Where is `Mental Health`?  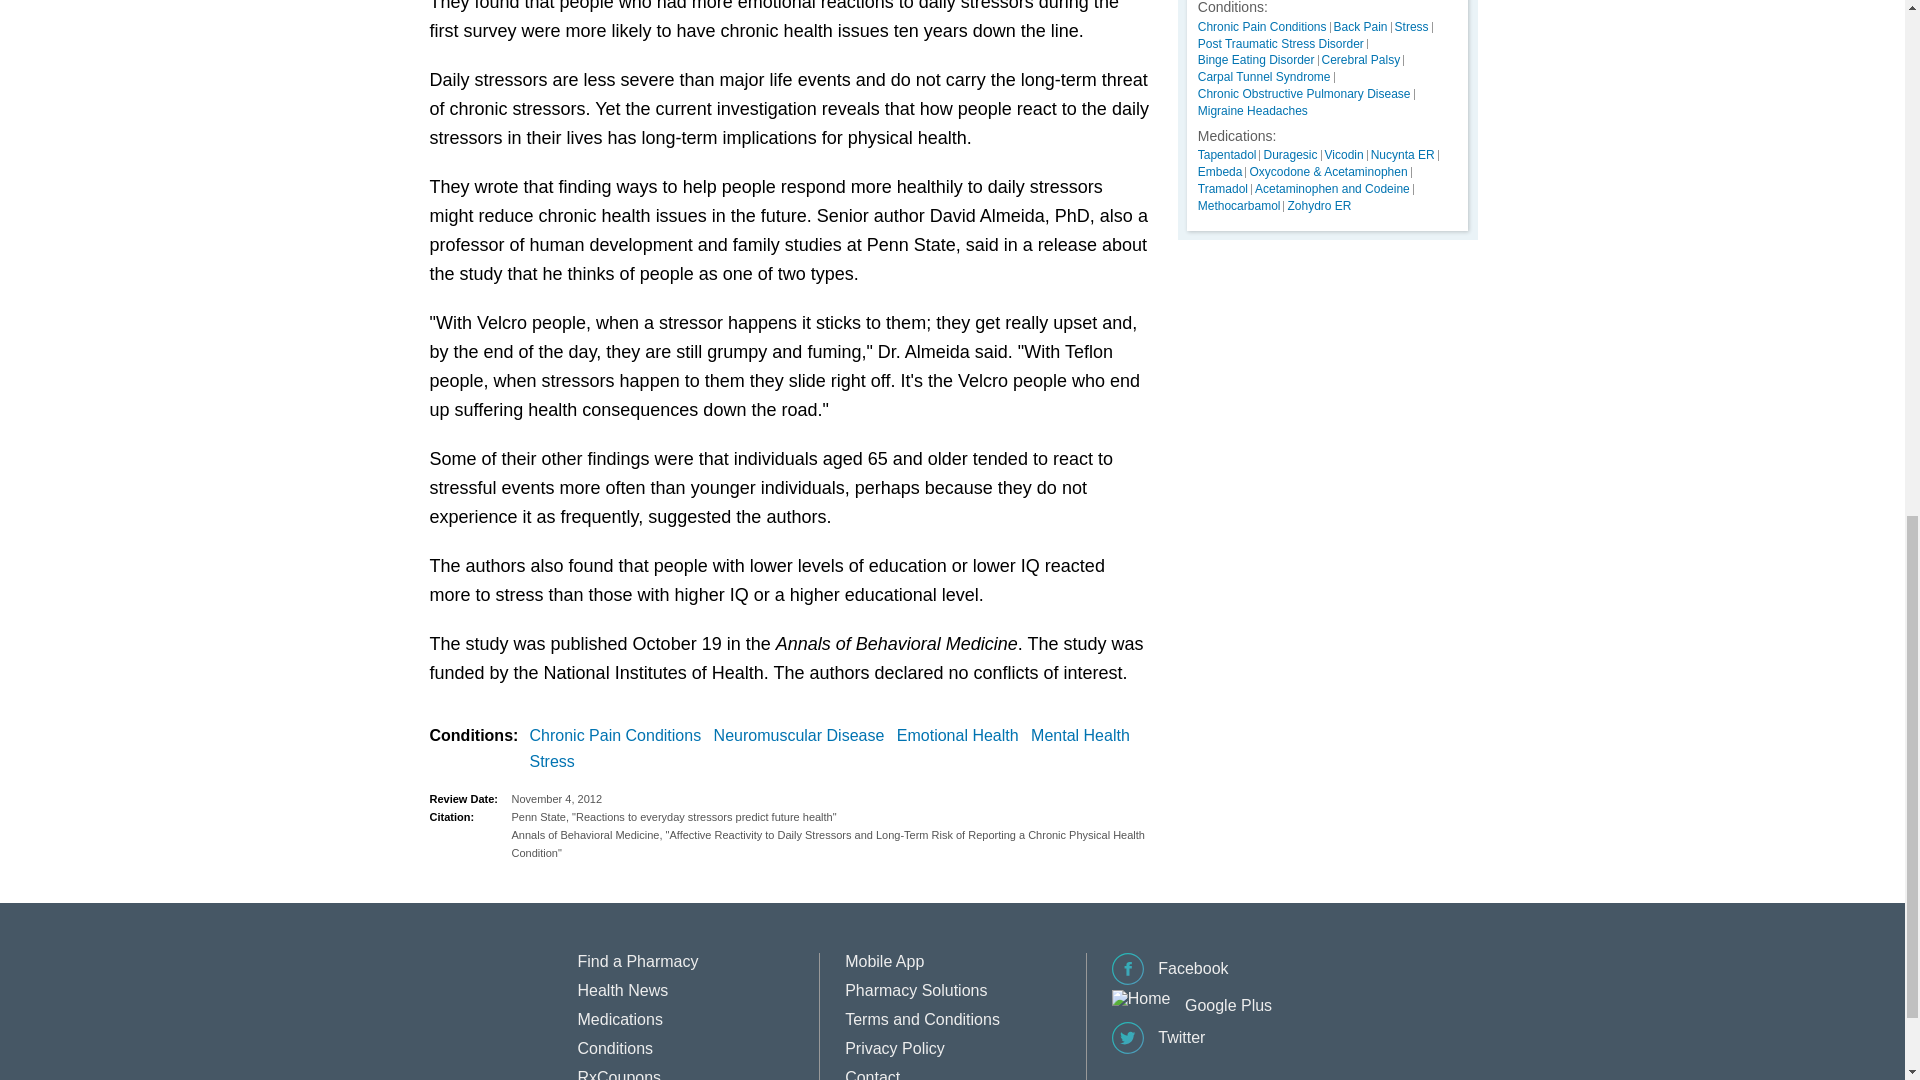 Mental Health is located at coordinates (1084, 736).